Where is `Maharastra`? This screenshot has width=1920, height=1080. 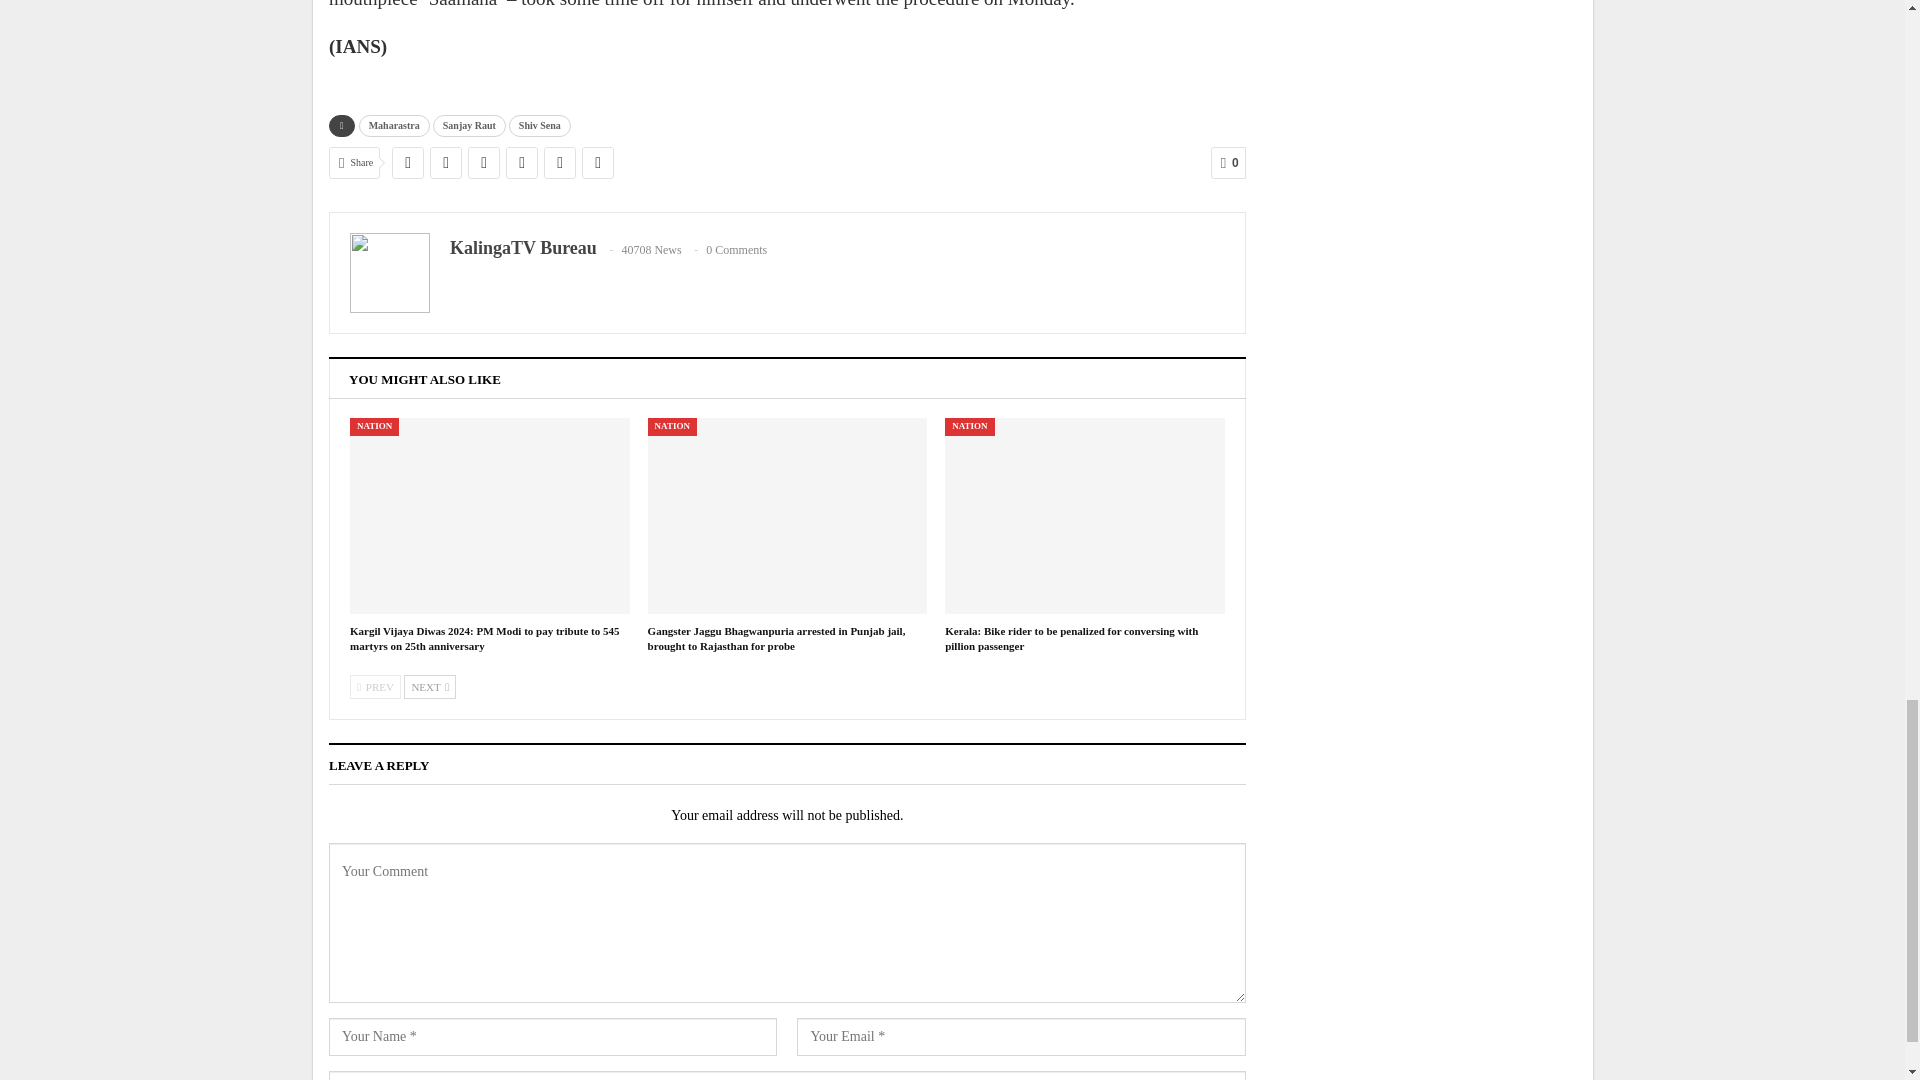 Maharastra is located at coordinates (394, 126).